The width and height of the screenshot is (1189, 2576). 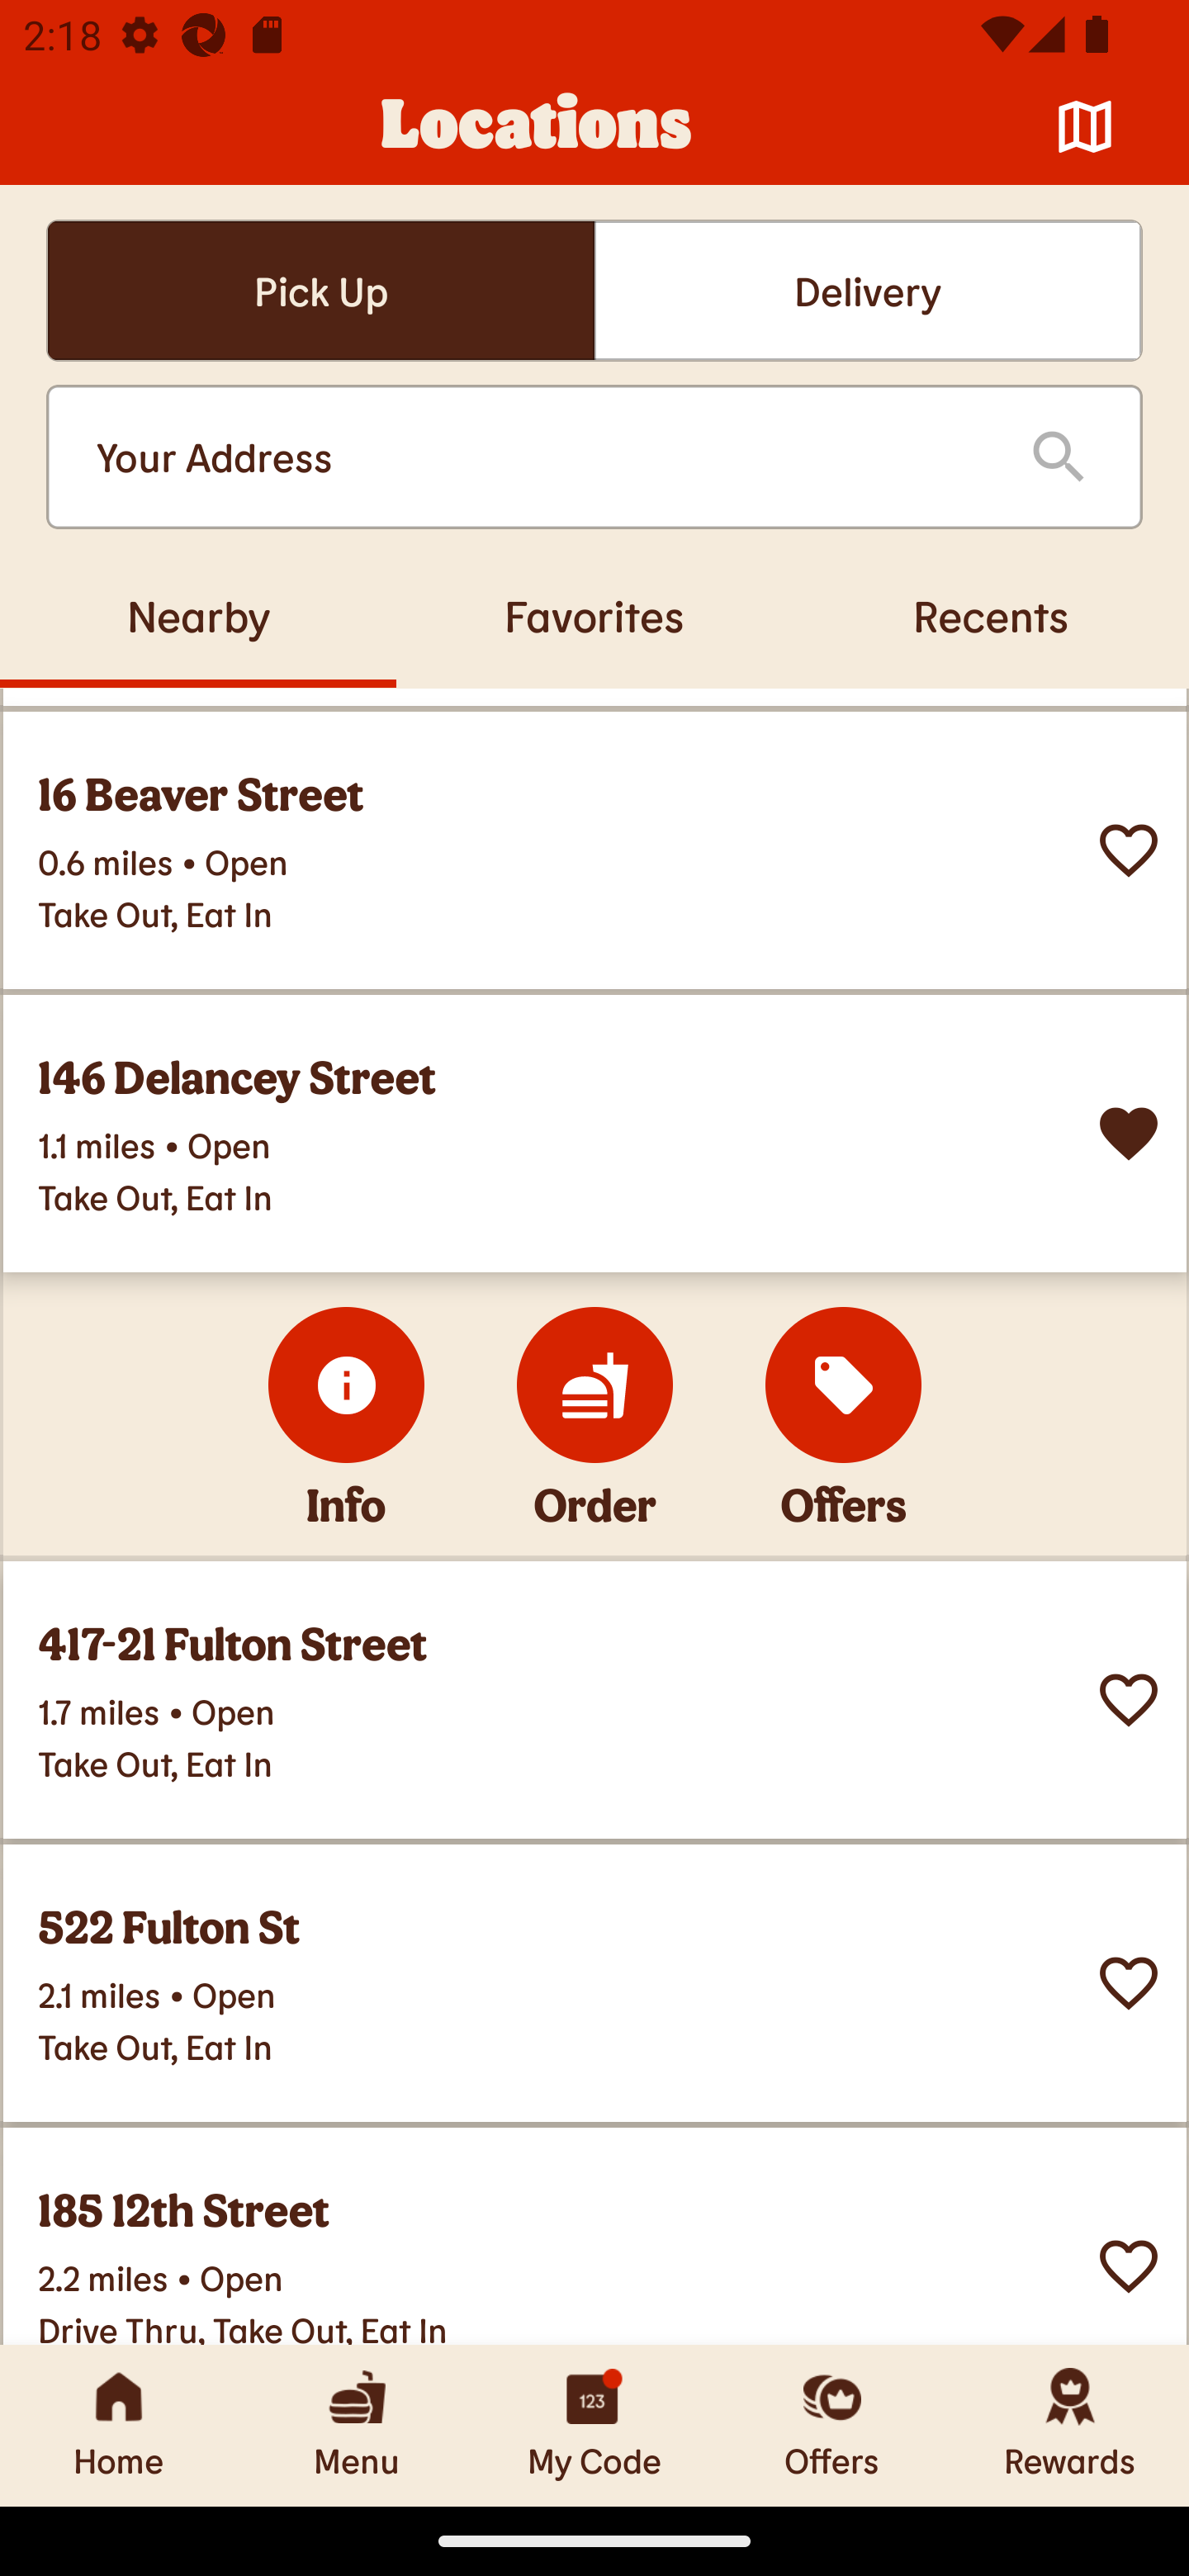 What do you see at coordinates (357, 2425) in the screenshot?
I see `Menu` at bounding box center [357, 2425].